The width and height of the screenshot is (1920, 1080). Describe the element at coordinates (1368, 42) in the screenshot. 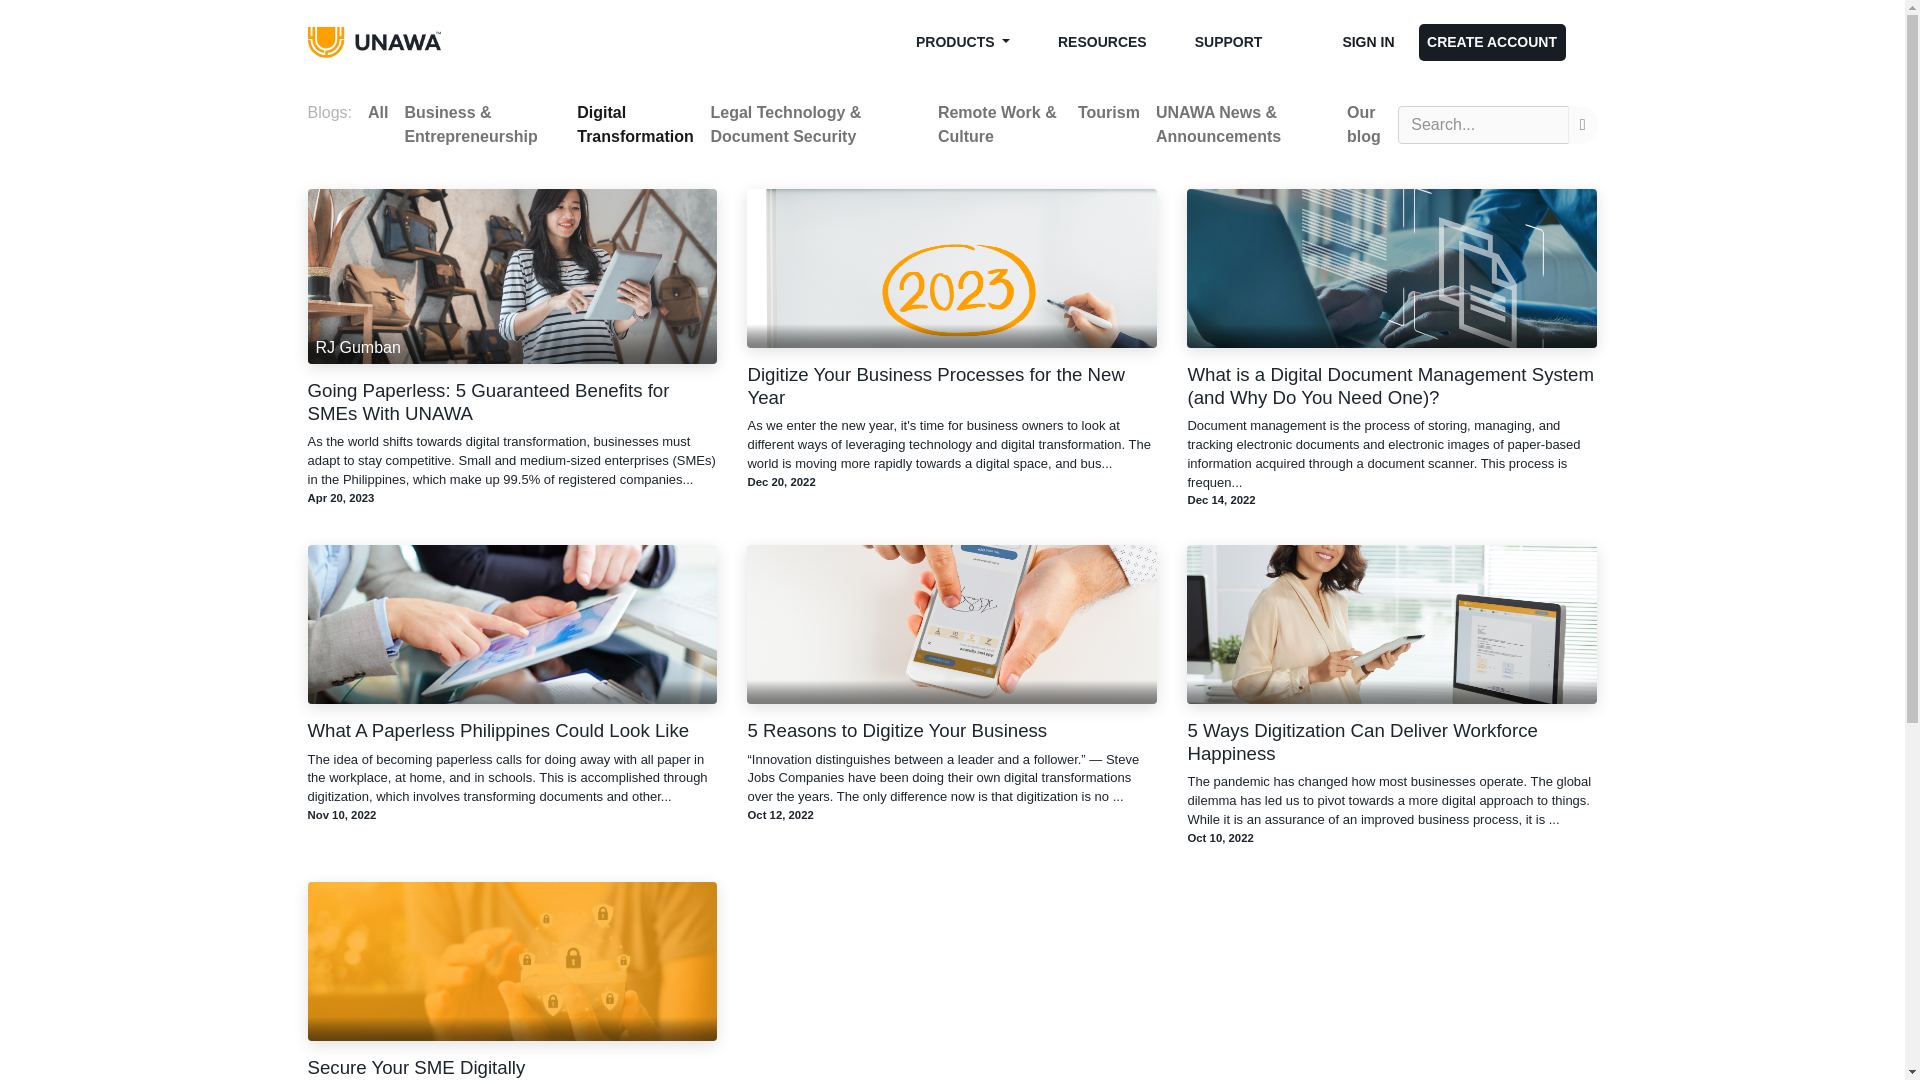

I see `SIGN IN` at that location.